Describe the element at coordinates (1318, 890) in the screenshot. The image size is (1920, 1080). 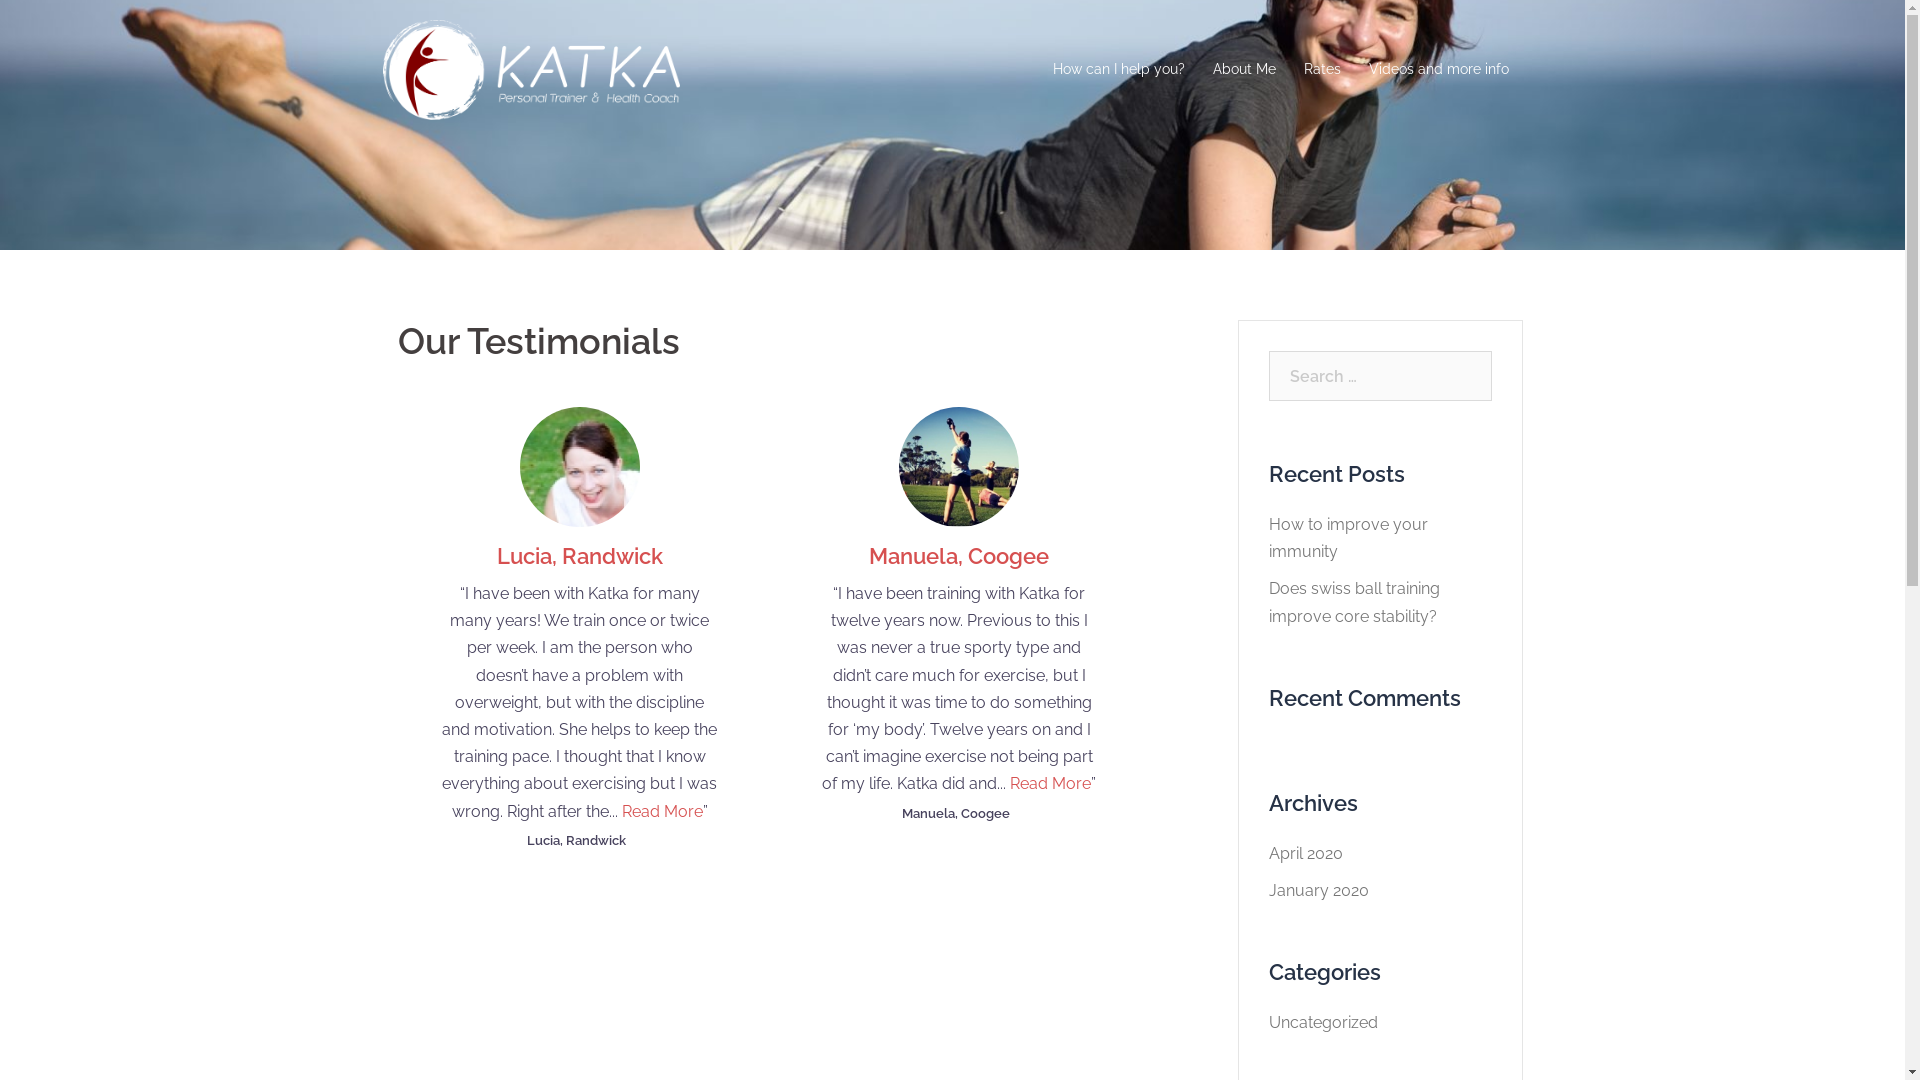
I see `January 2020` at that location.